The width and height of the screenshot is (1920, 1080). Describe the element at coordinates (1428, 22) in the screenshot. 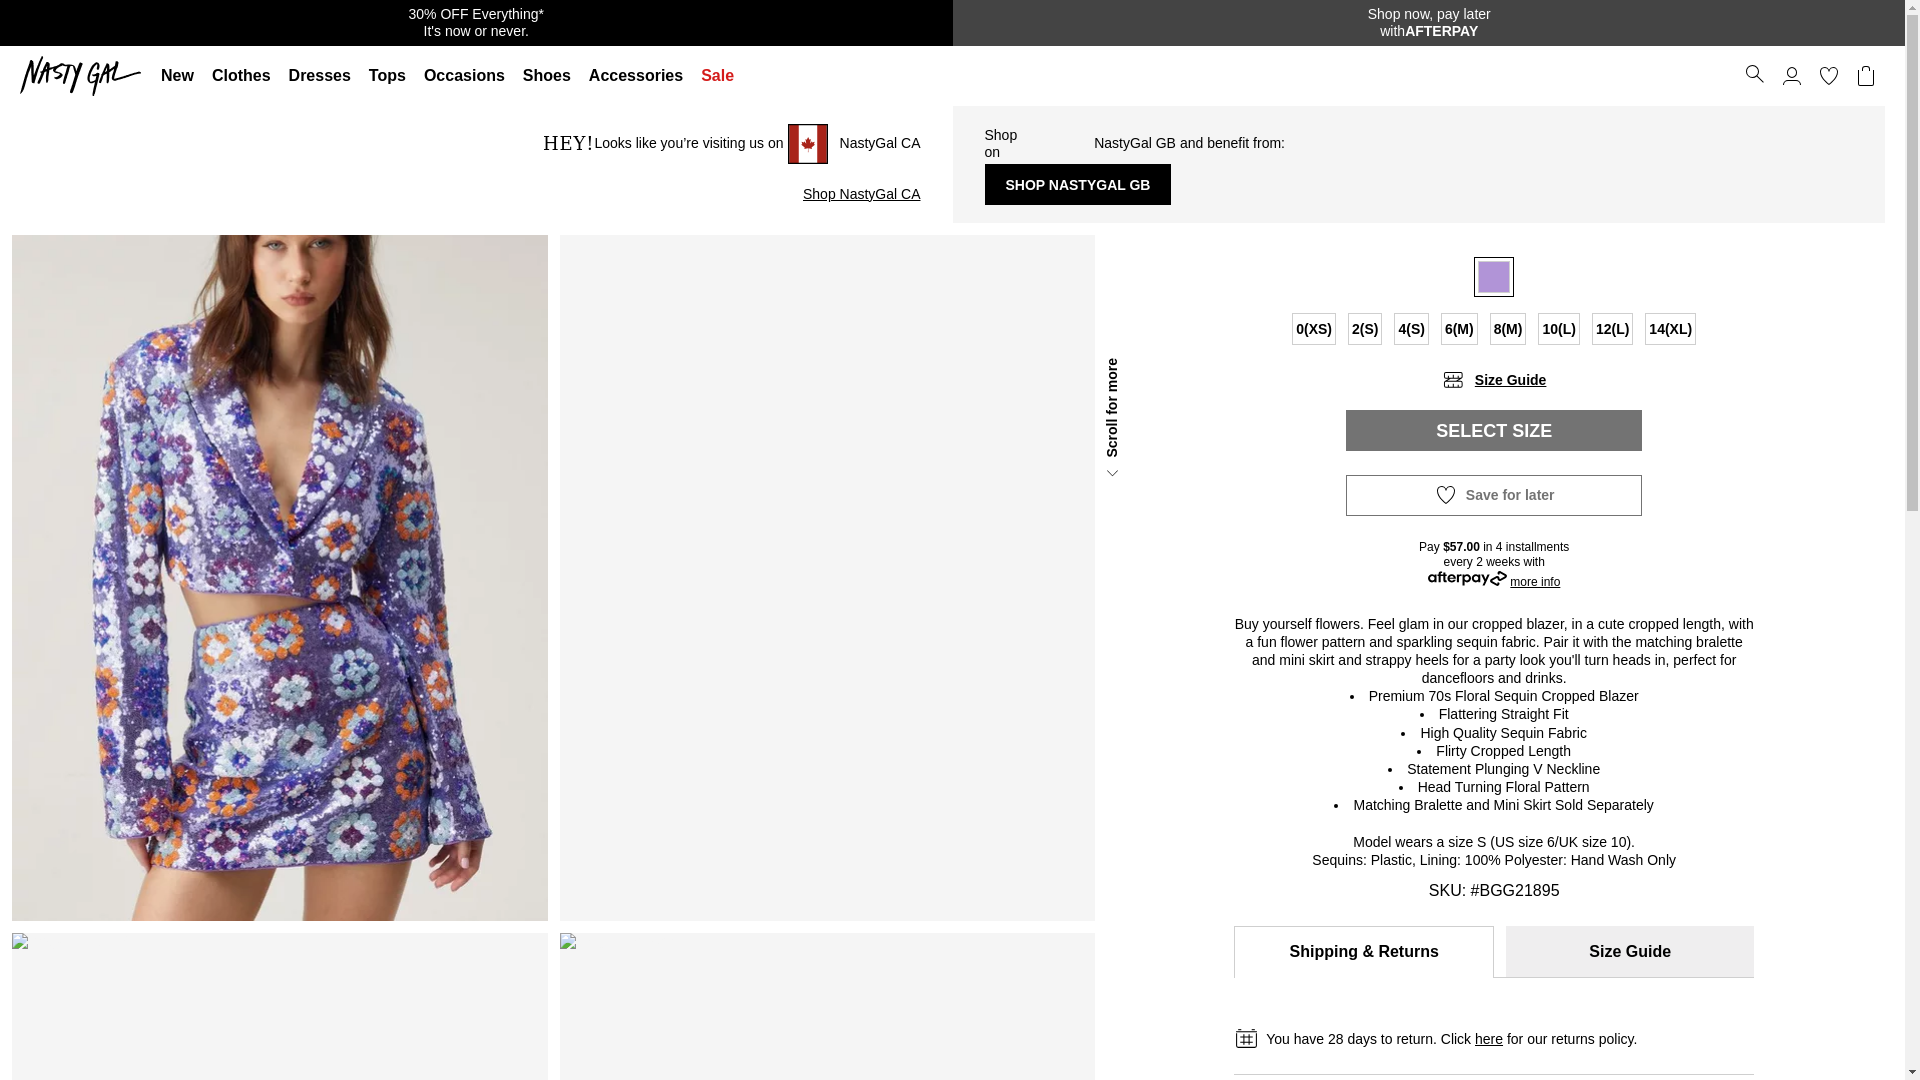

I see `Search` at that location.